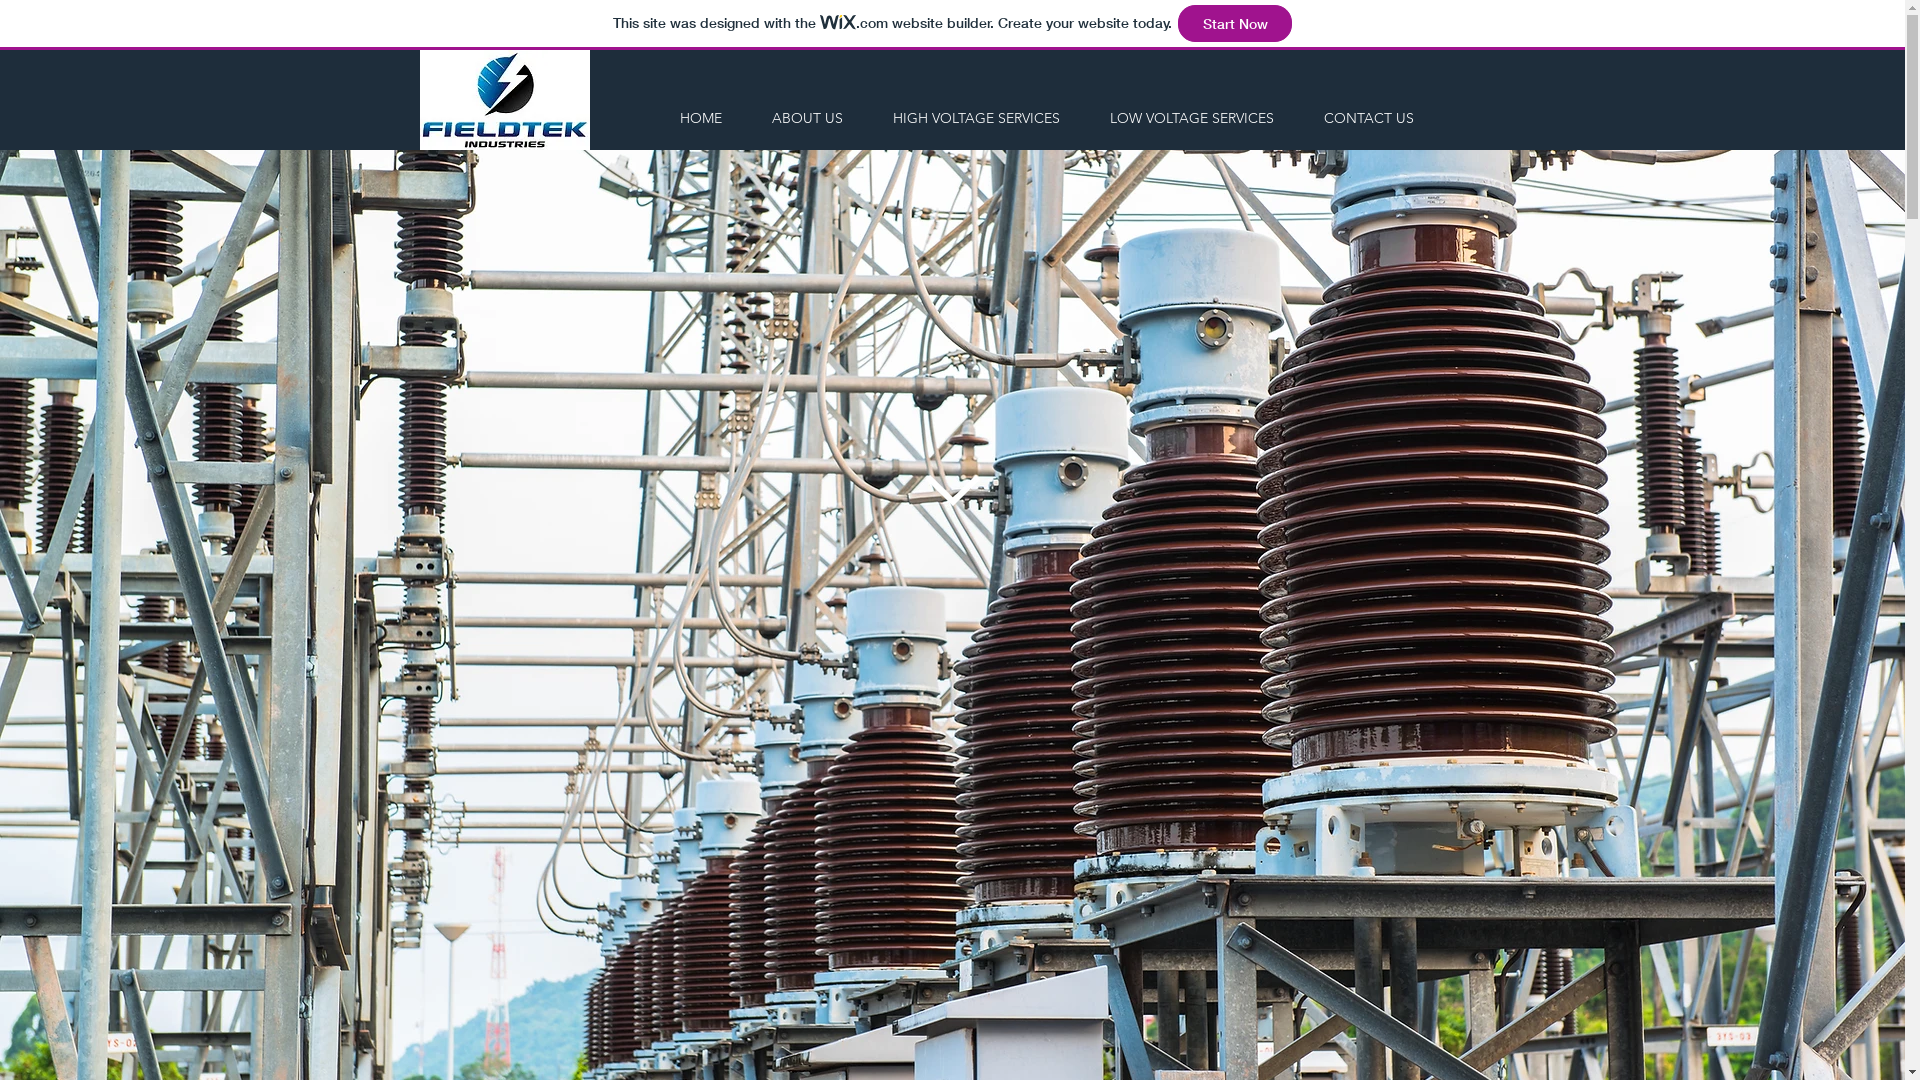 The image size is (1920, 1080). What do you see at coordinates (700, 118) in the screenshot?
I see `HOME` at bounding box center [700, 118].